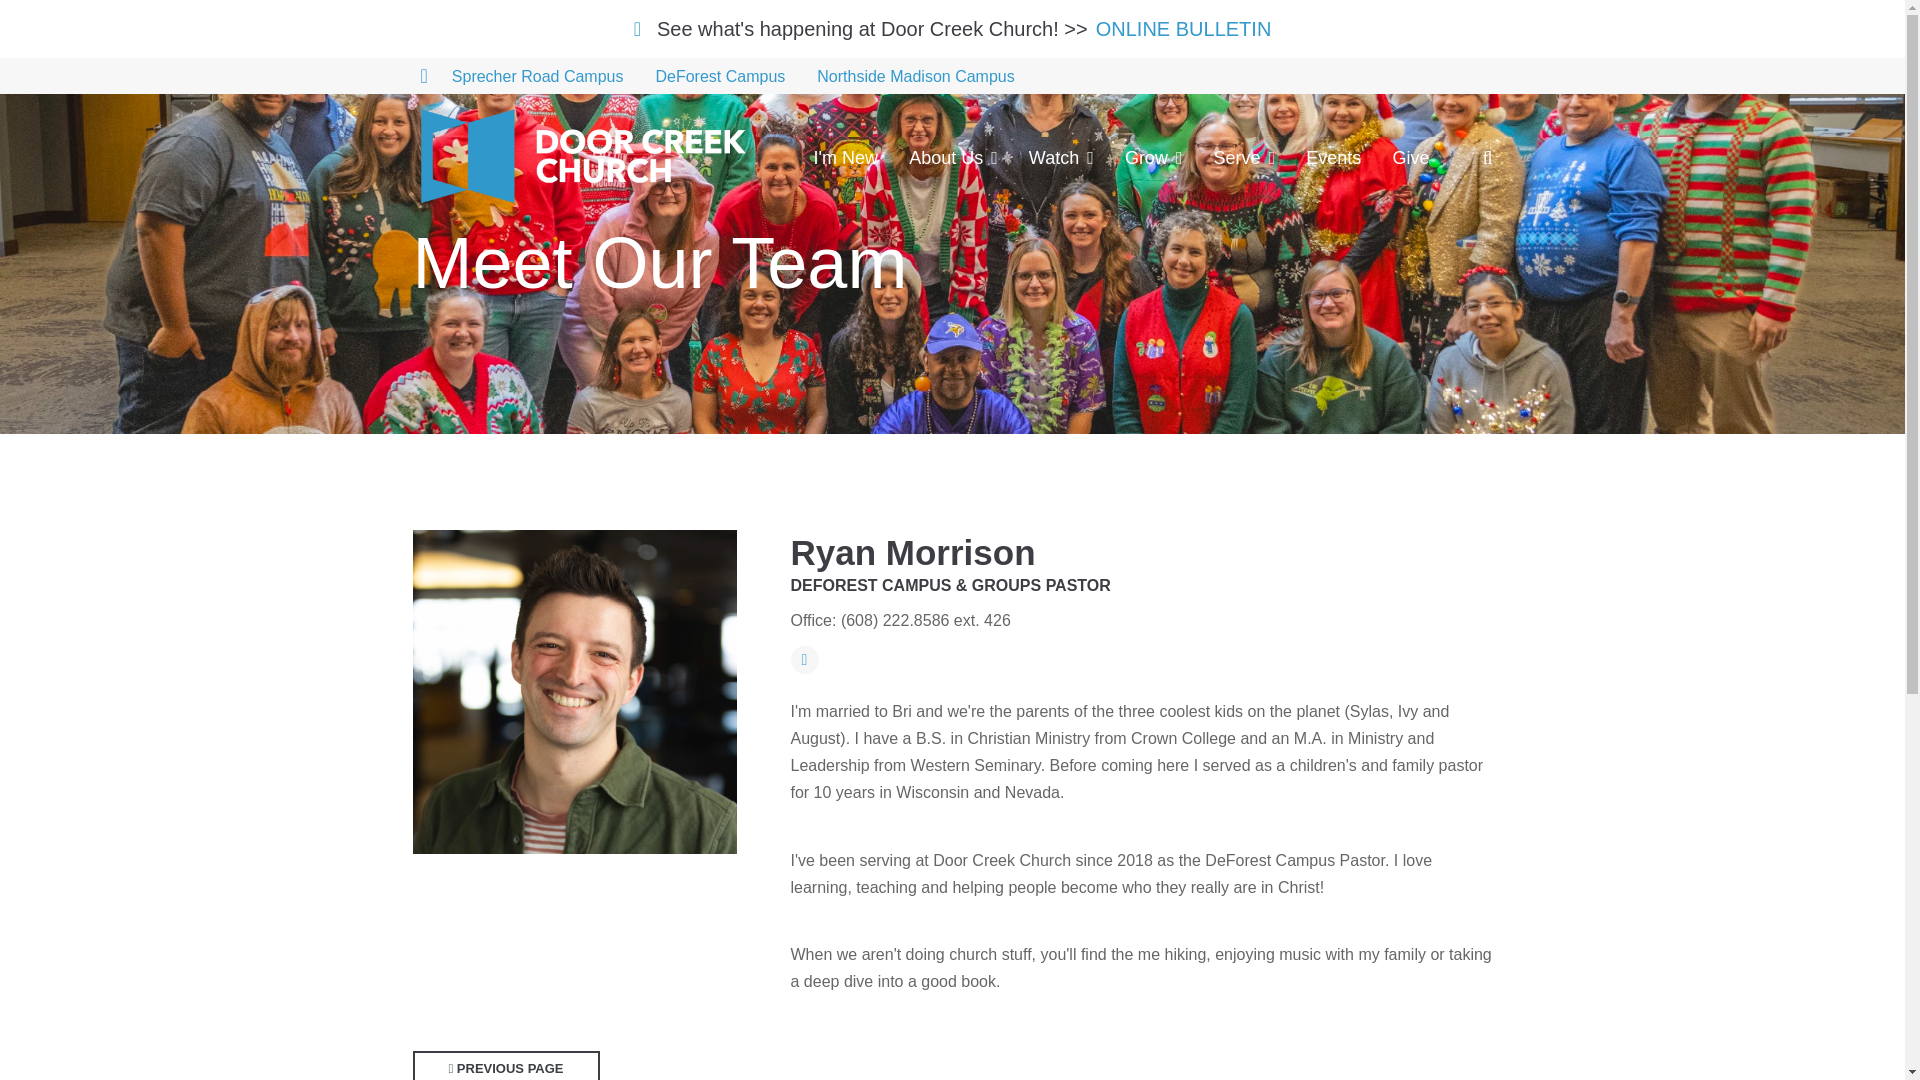  I want to click on Email, so click(803, 659).